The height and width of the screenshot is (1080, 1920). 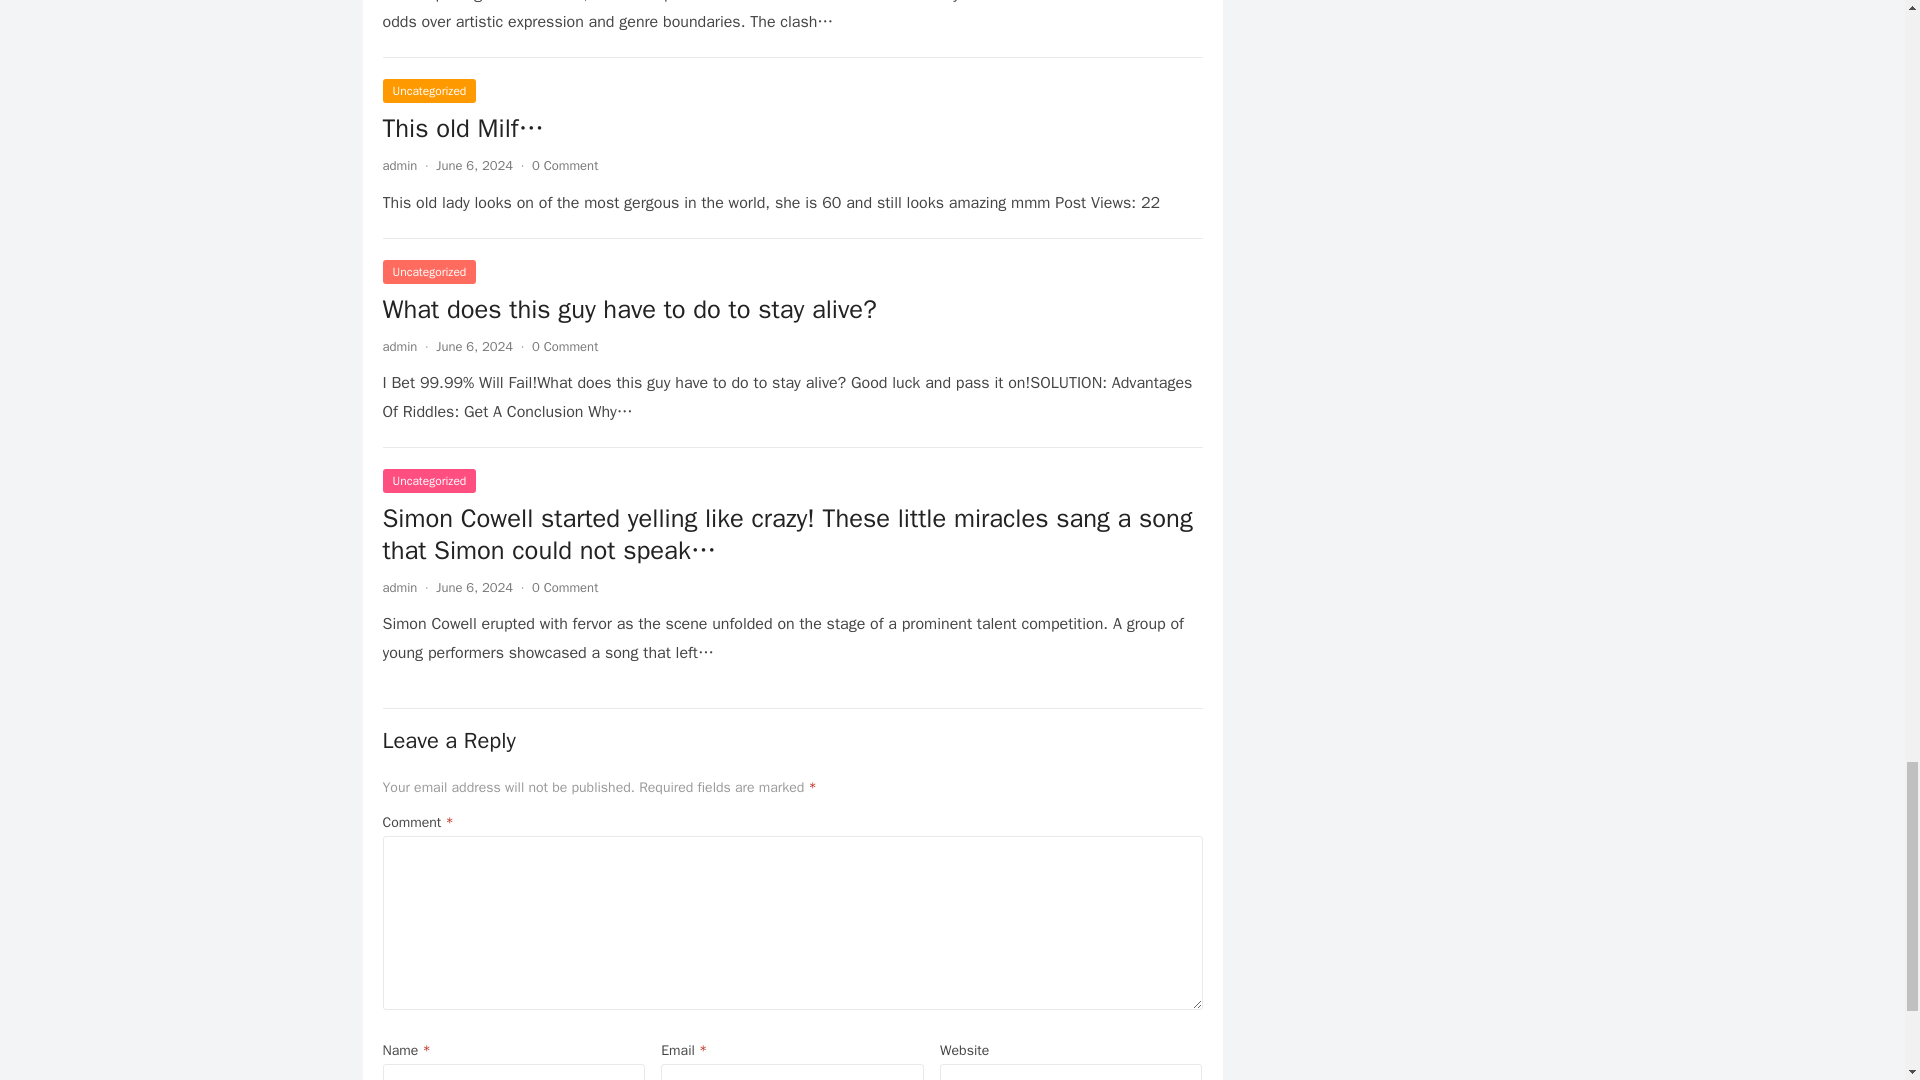 What do you see at coordinates (399, 587) in the screenshot?
I see `admin` at bounding box center [399, 587].